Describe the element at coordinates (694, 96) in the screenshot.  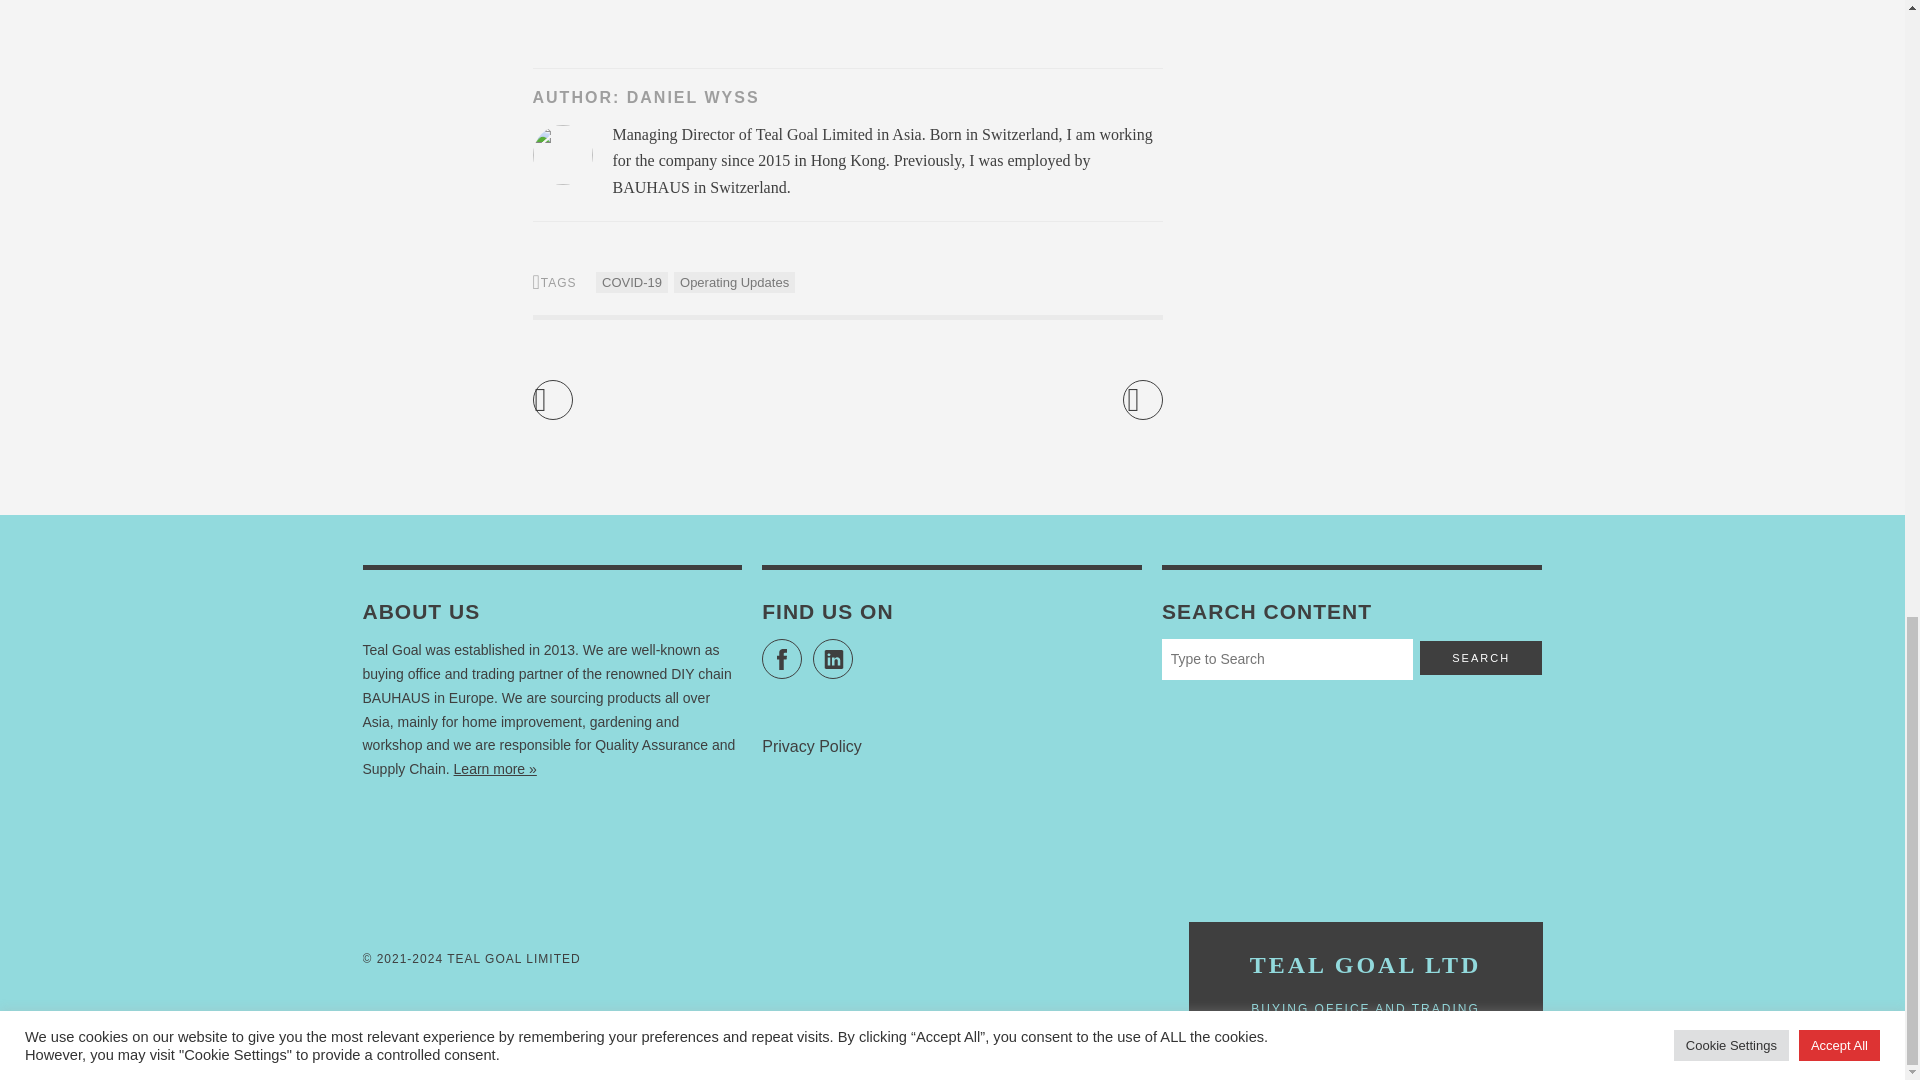
I see `DANIEL WYSS` at that location.